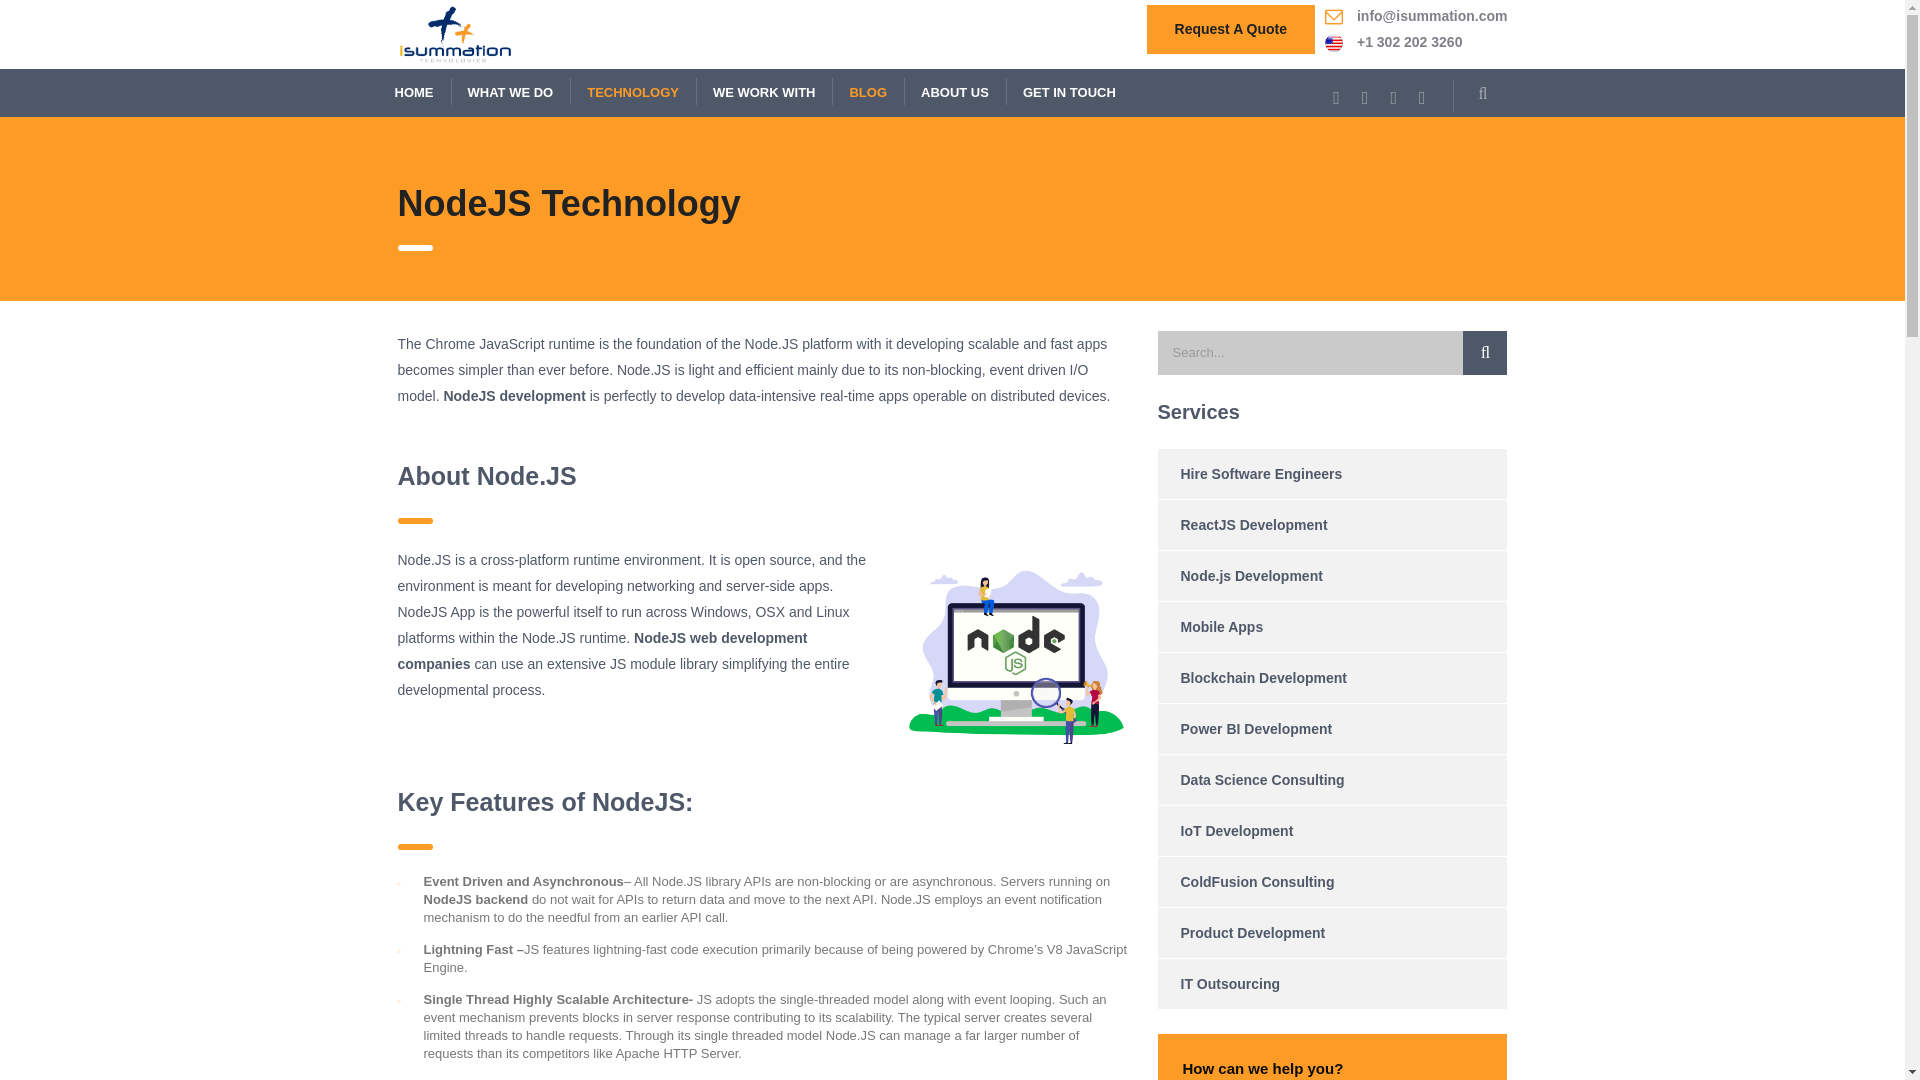 This screenshot has width=1920, height=1080. What do you see at coordinates (1230, 30) in the screenshot?
I see `Request A Quote` at bounding box center [1230, 30].